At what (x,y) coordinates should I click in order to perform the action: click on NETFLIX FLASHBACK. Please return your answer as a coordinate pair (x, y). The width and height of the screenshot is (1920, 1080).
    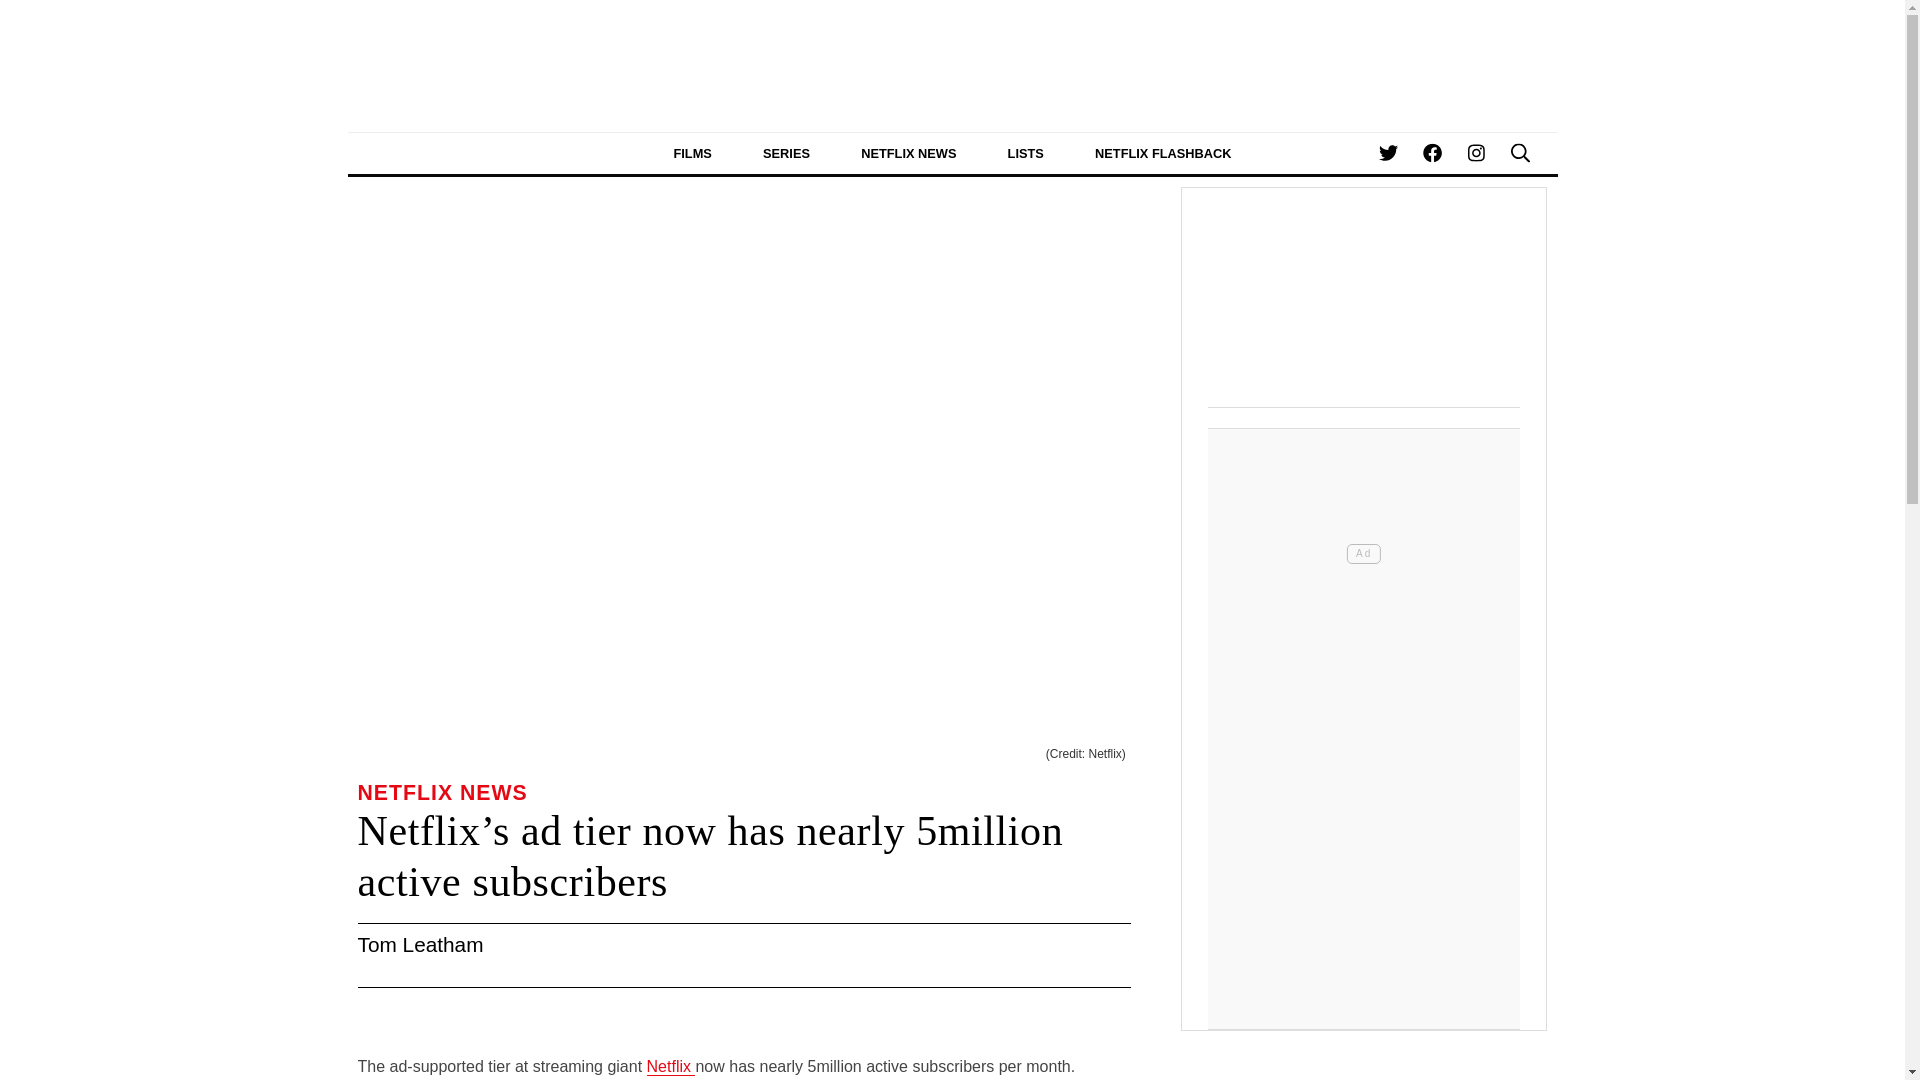
    Looking at the image, I should click on (1163, 152).